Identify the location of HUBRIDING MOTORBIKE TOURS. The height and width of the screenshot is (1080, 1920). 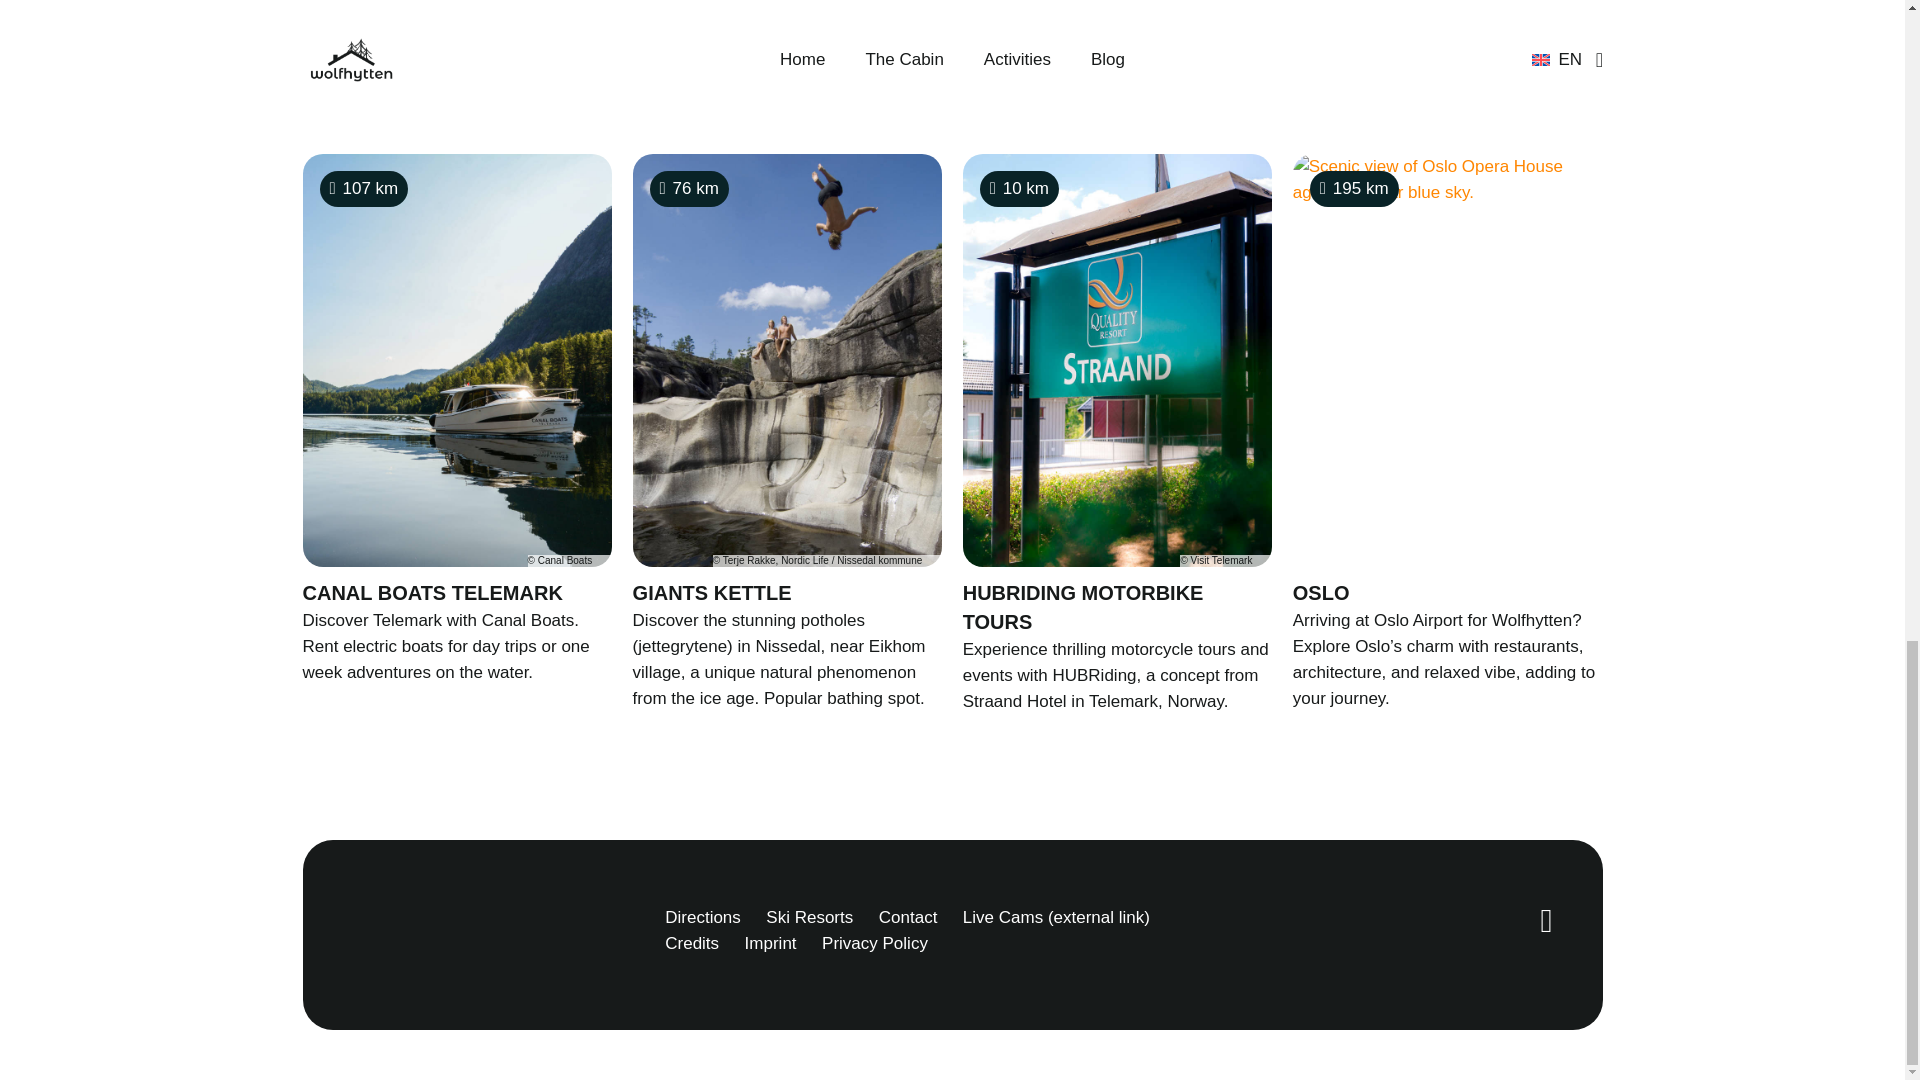
(1083, 607).